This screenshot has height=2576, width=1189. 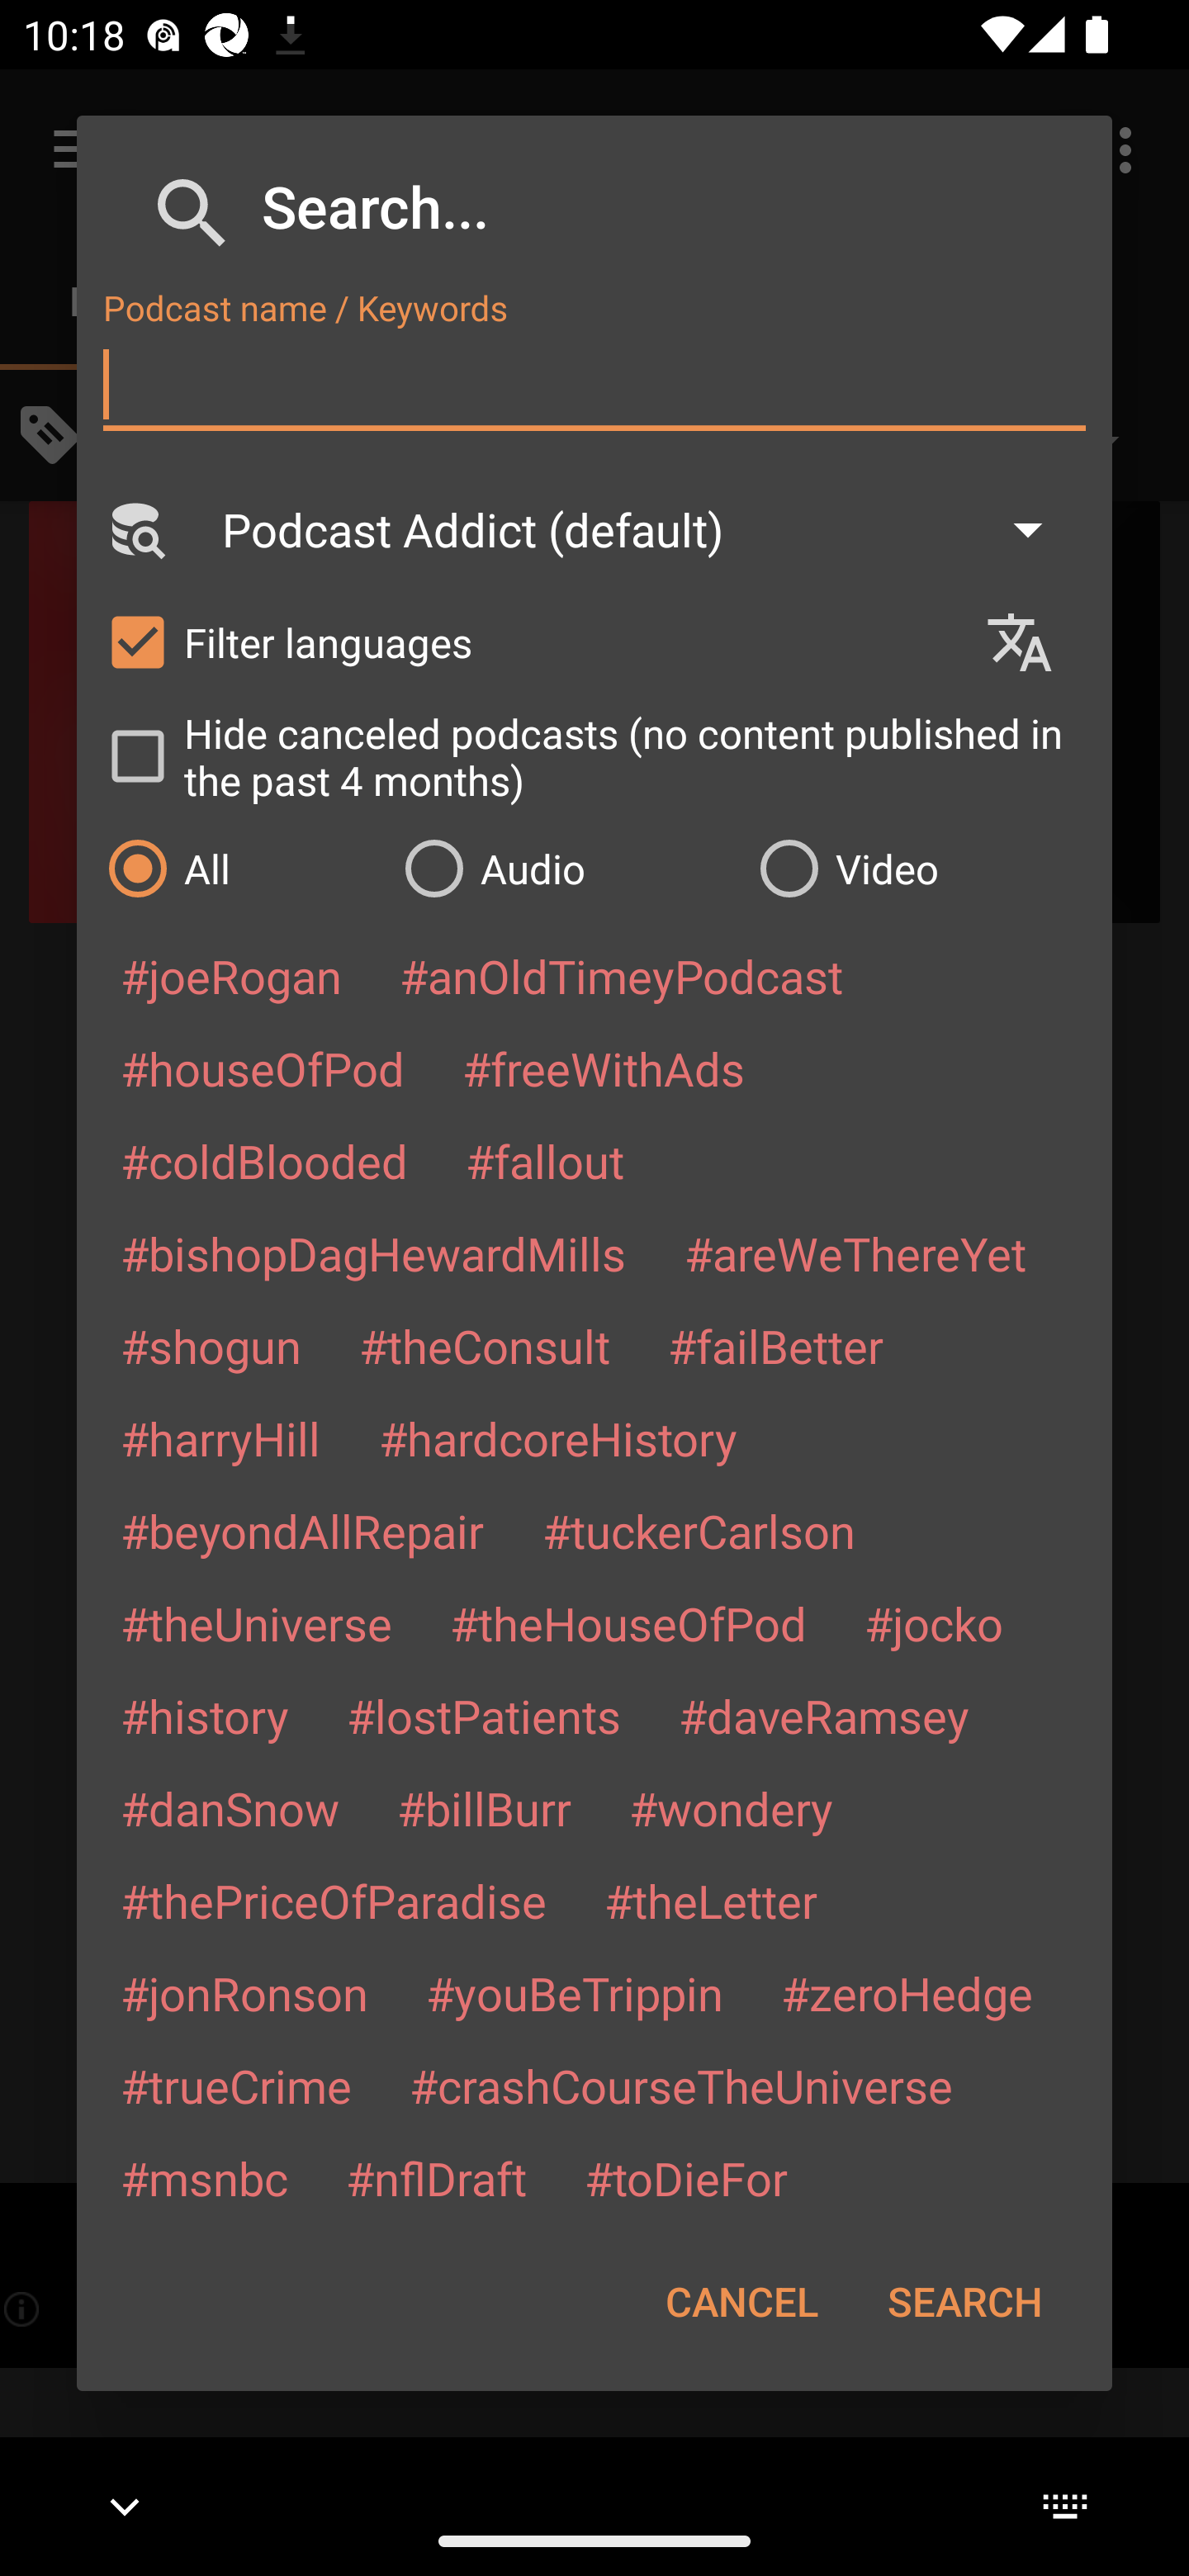 What do you see at coordinates (565, 868) in the screenshot?
I see `Audio` at bounding box center [565, 868].